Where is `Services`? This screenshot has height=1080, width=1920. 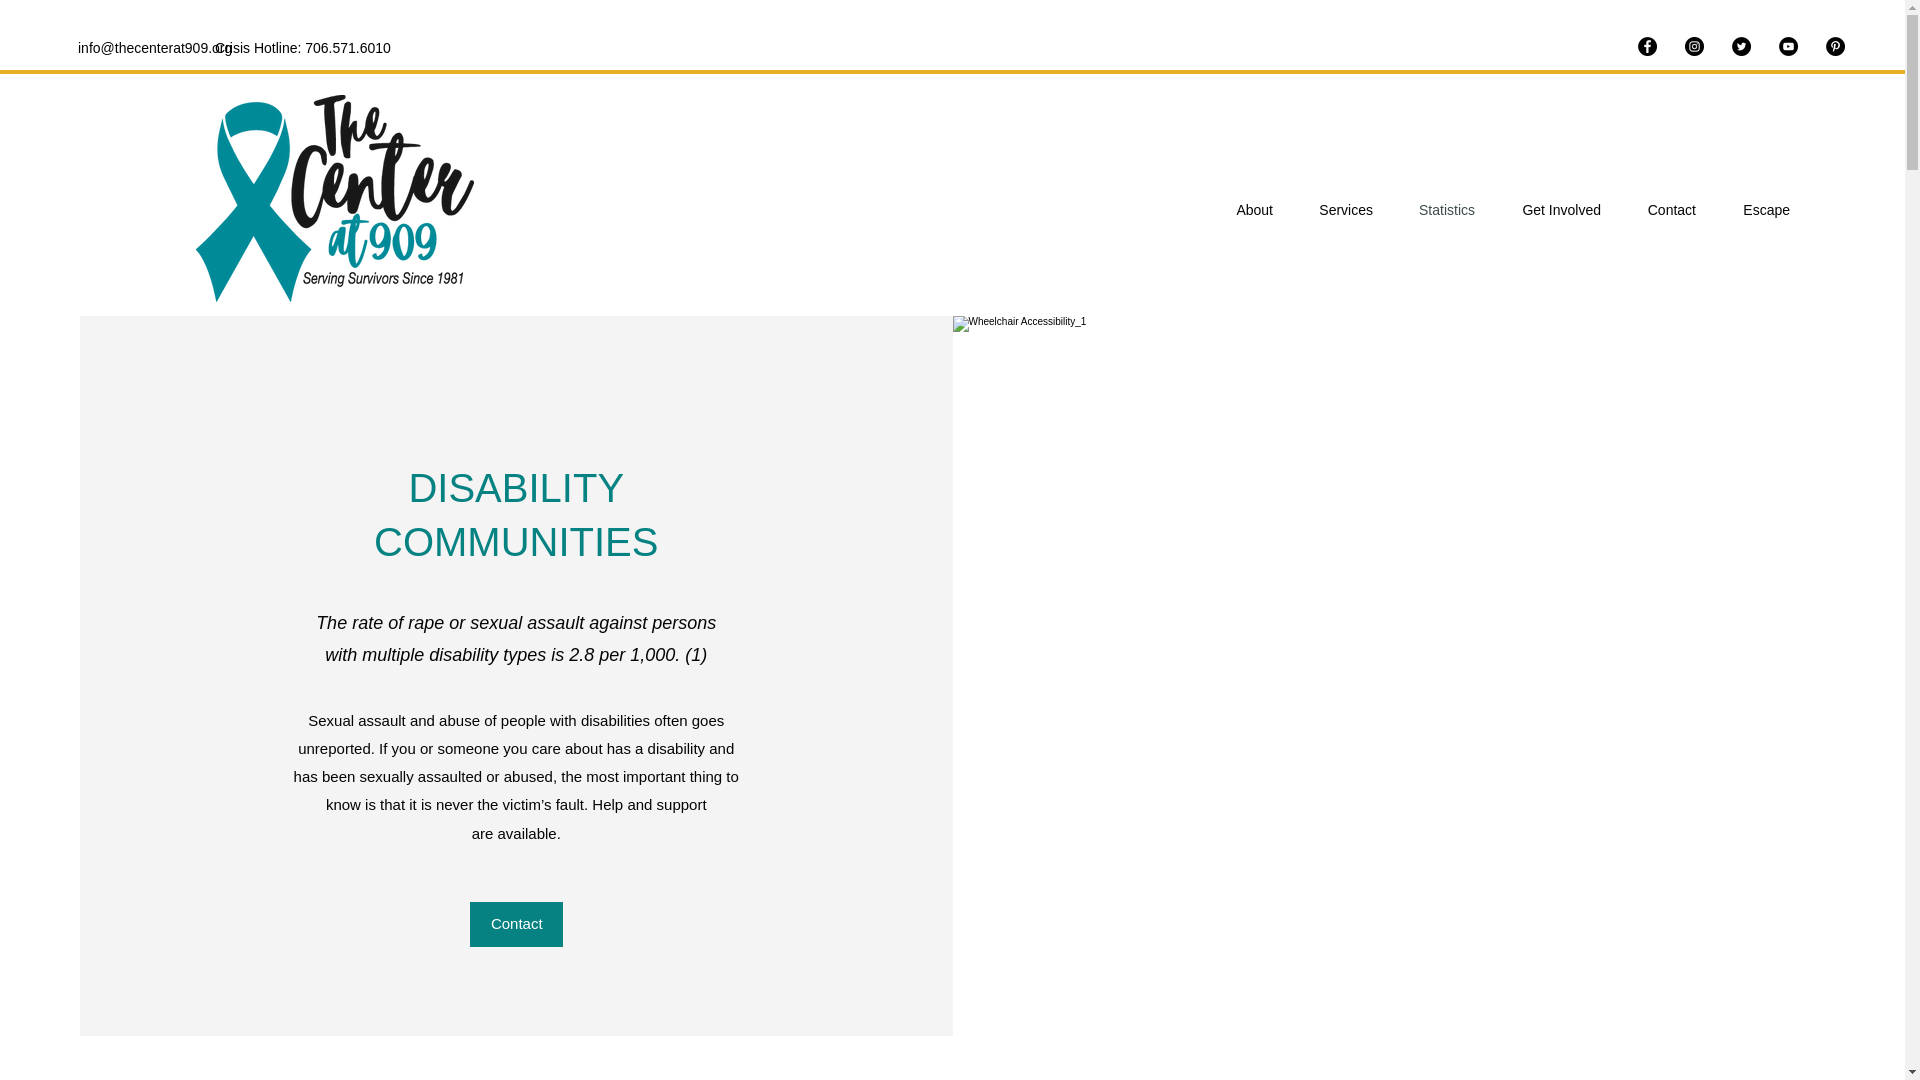 Services is located at coordinates (1332, 210).